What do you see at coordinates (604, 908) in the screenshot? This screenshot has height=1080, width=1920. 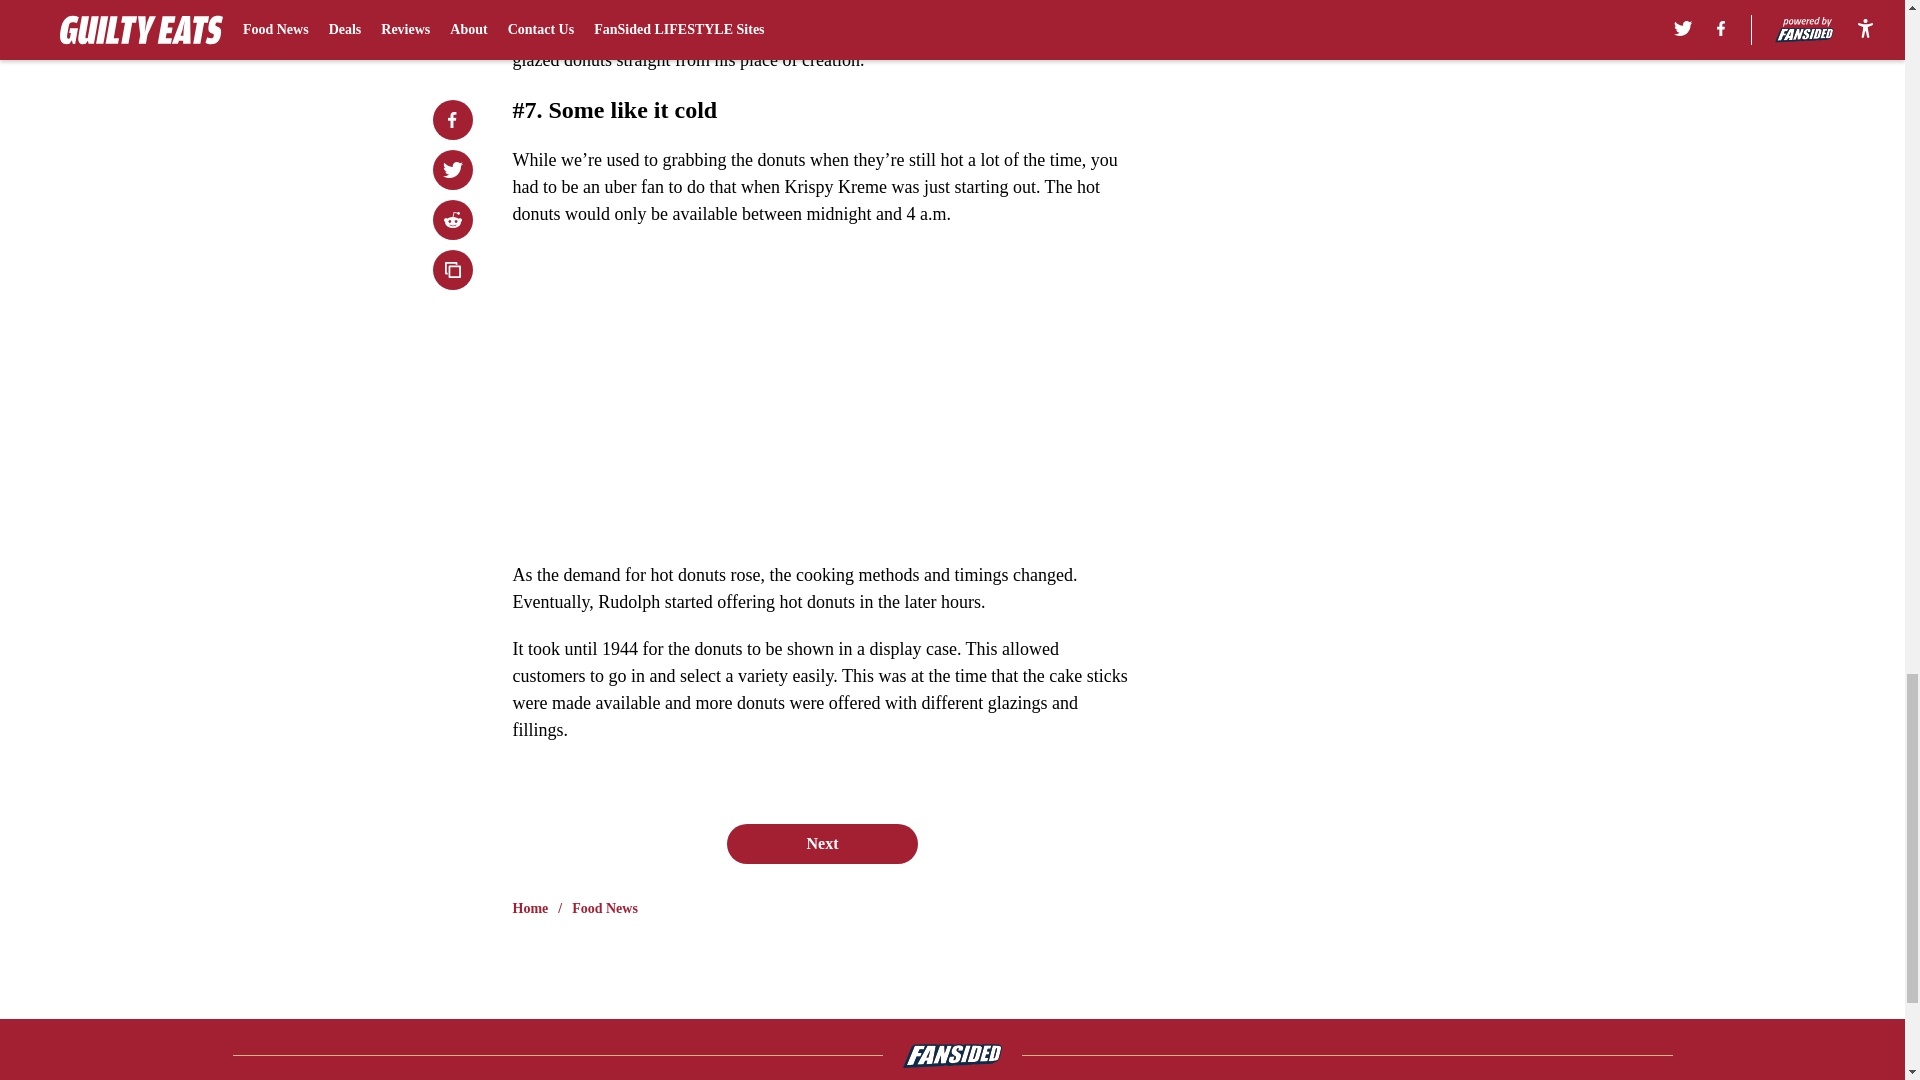 I see `Food News` at bounding box center [604, 908].